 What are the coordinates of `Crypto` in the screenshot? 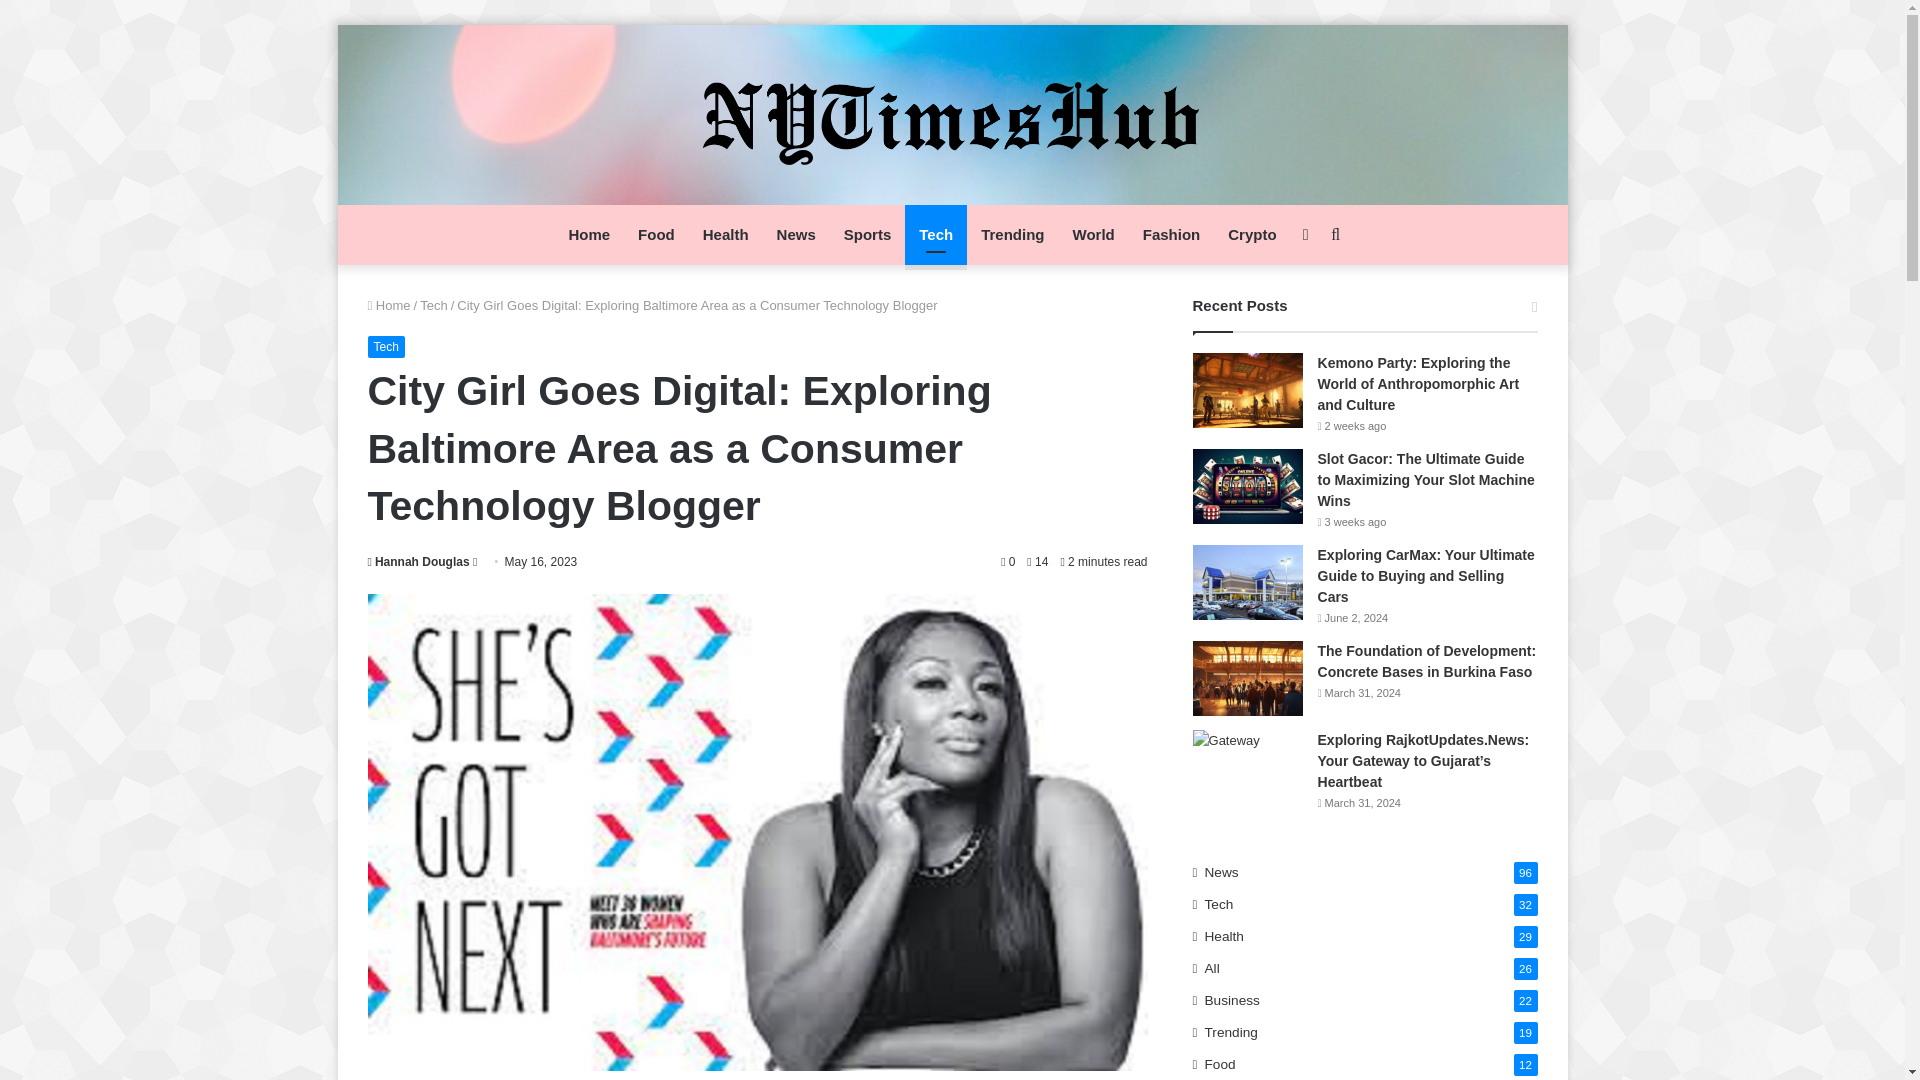 It's located at (1252, 234).